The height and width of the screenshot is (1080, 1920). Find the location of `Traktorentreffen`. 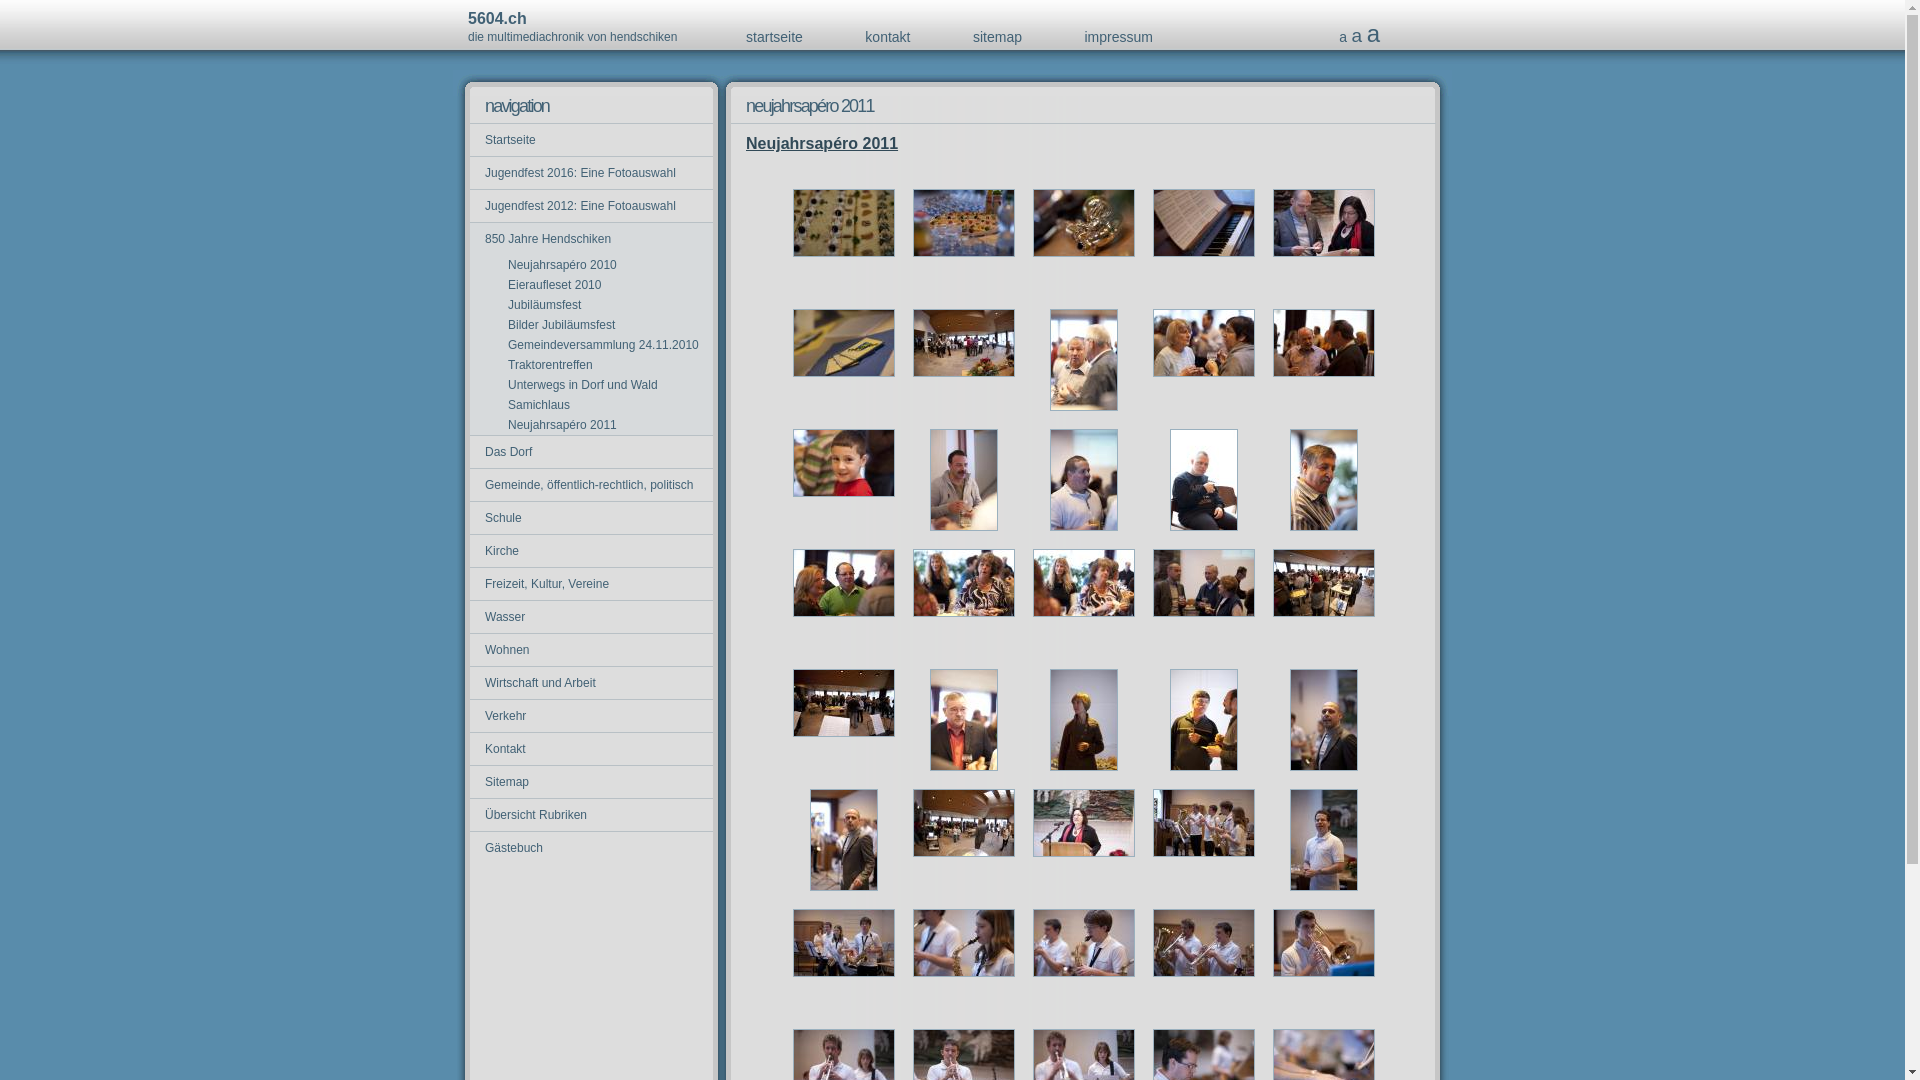

Traktorentreffen is located at coordinates (543, 365).